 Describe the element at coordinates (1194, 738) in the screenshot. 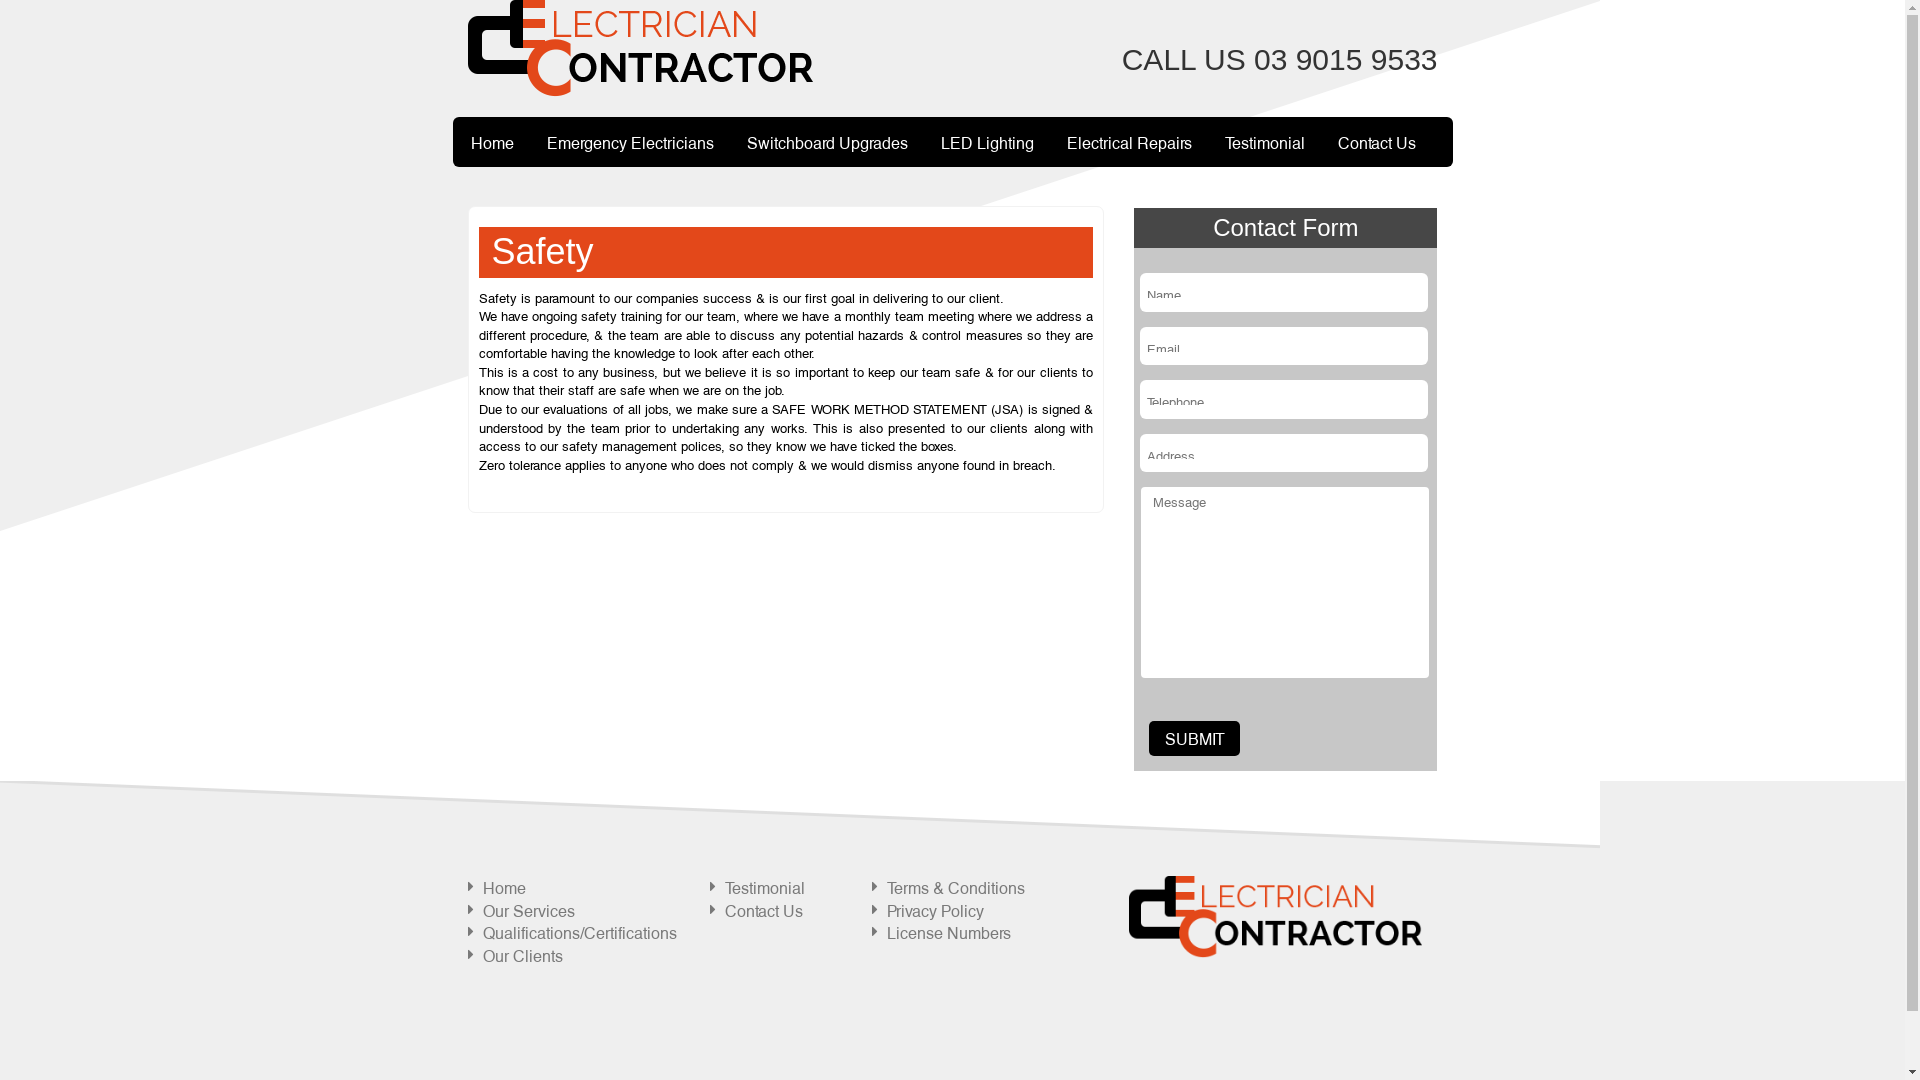

I see `SUBMIT` at that location.